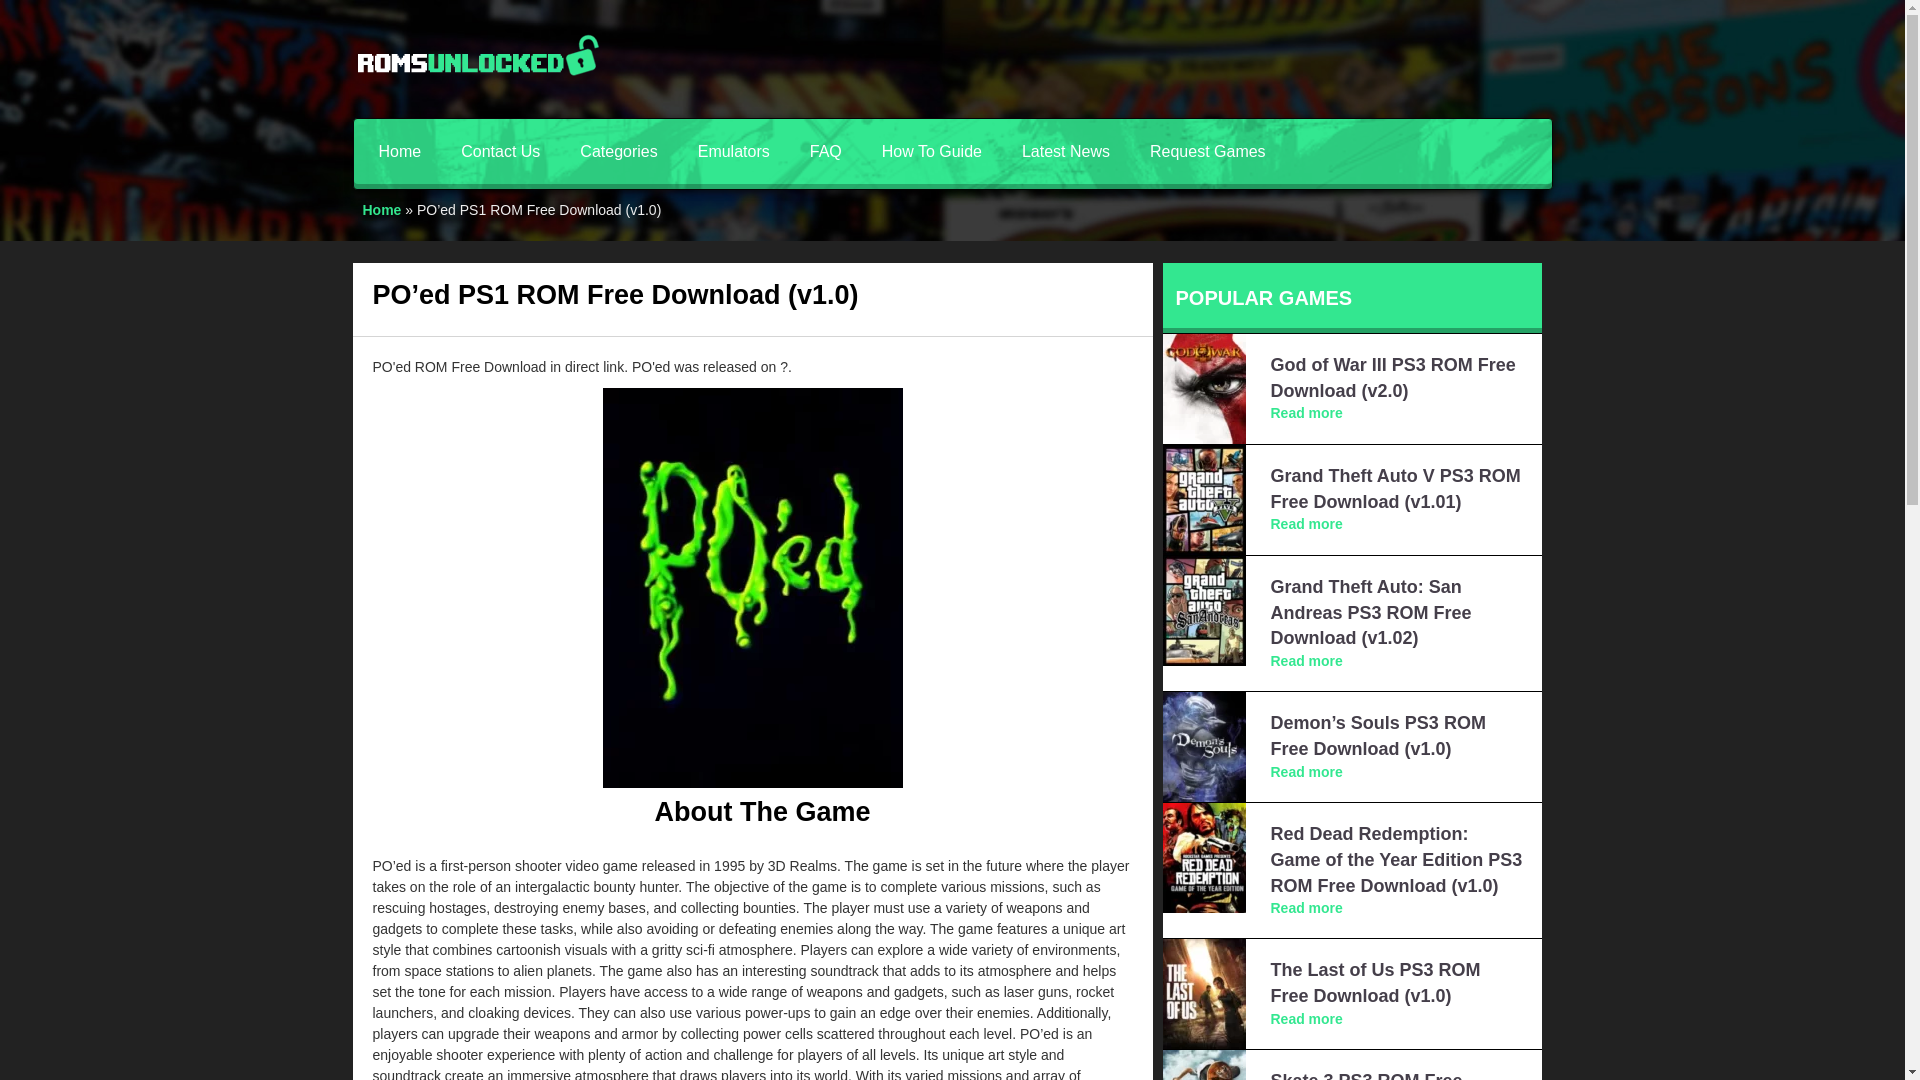 The image size is (1920, 1080). Describe the element at coordinates (399, 150) in the screenshot. I see `Home` at that location.